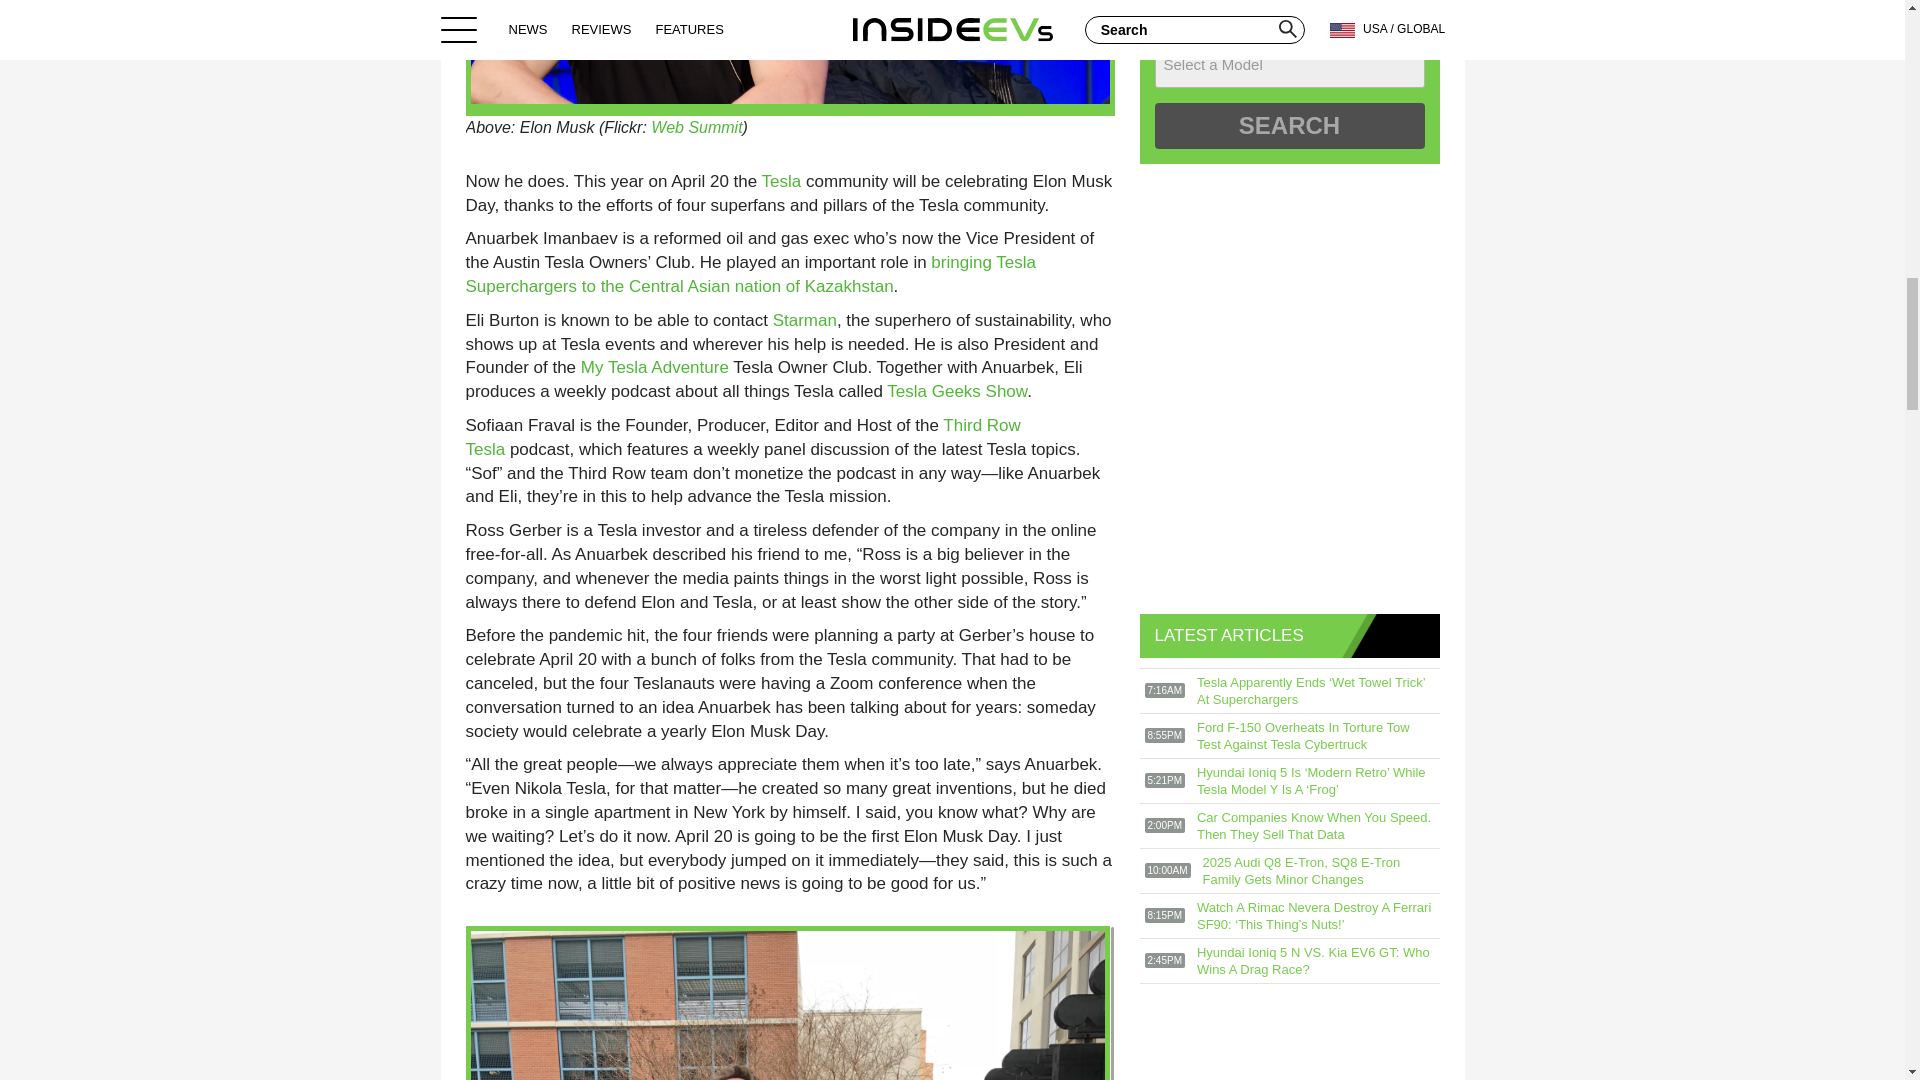 The height and width of the screenshot is (1080, 1920). Describe the element at coordinates (655, 366) in the screenshot. I see `My Tesla Adventure` at that location.